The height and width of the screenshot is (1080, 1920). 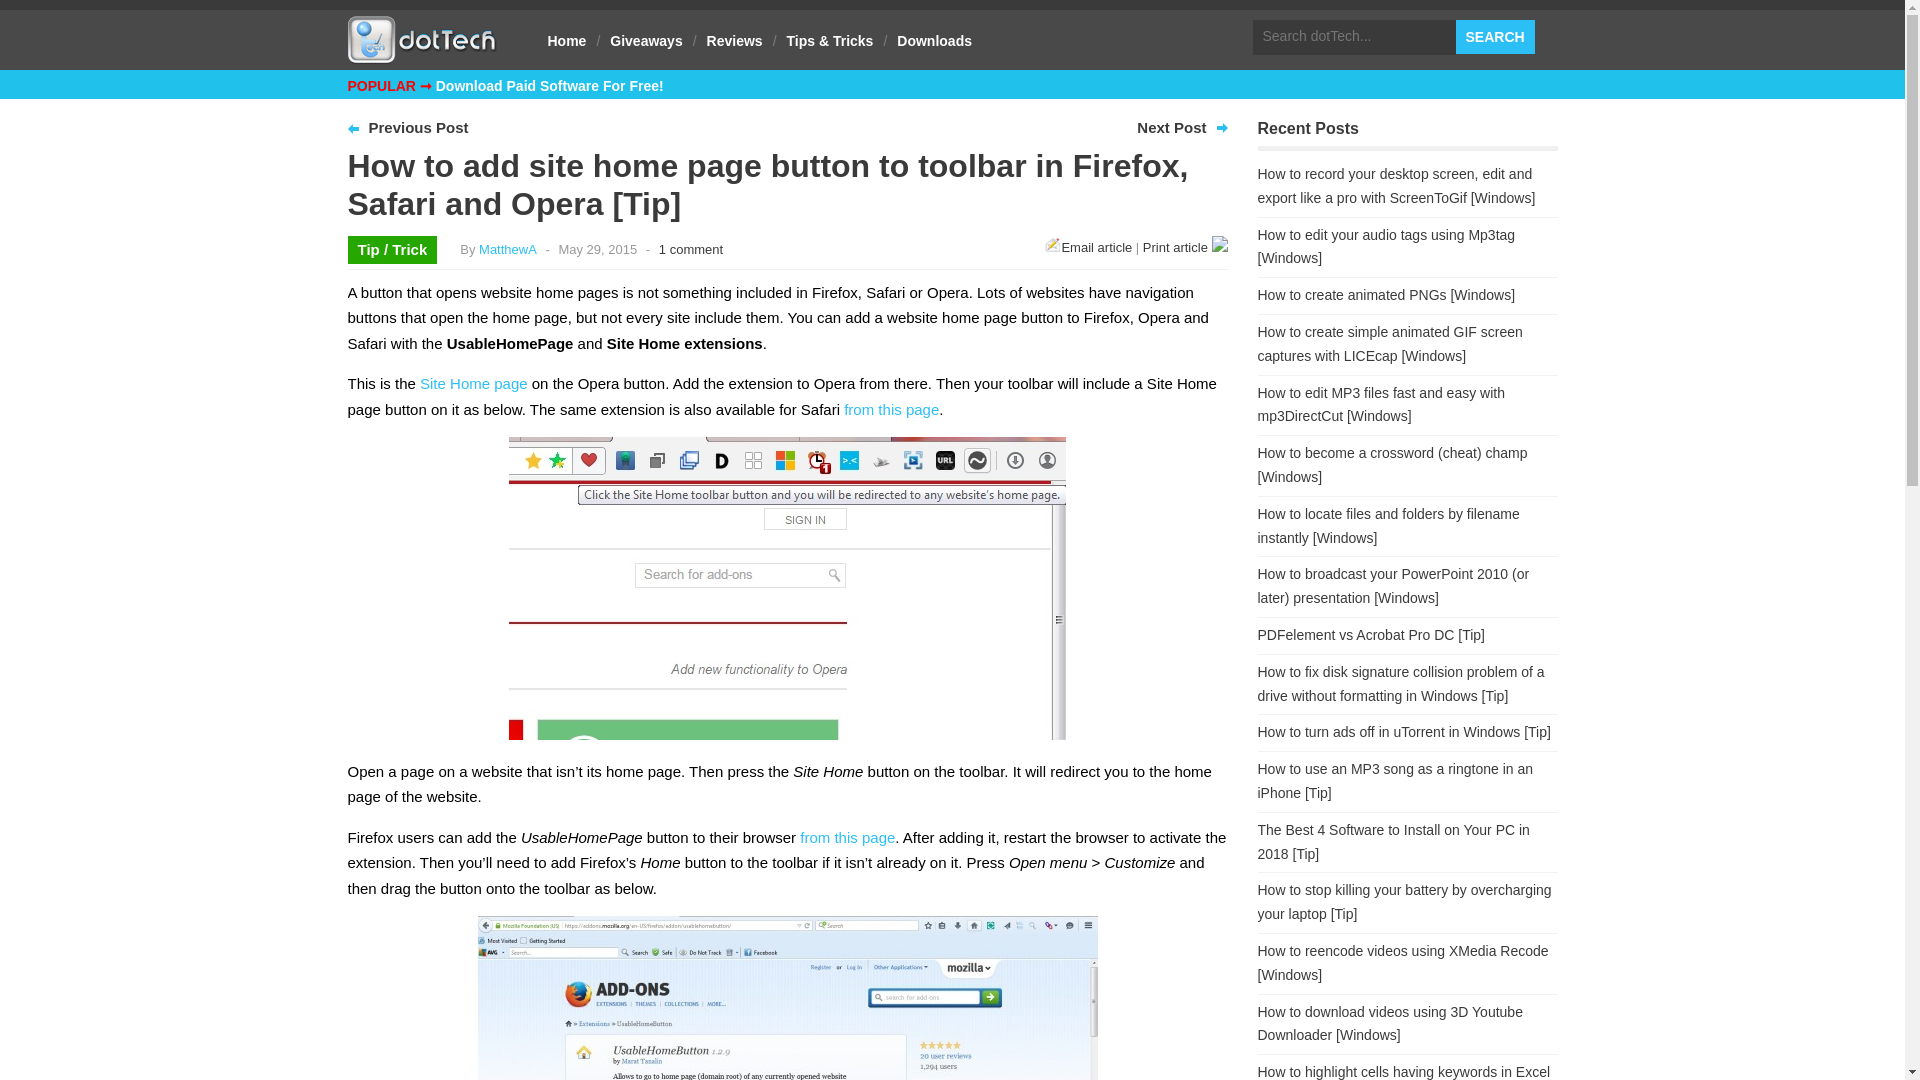 What do you see at coordinates (508, 249) in the screenshot?
I see `MatthewA` at bounding box center [508, 249].